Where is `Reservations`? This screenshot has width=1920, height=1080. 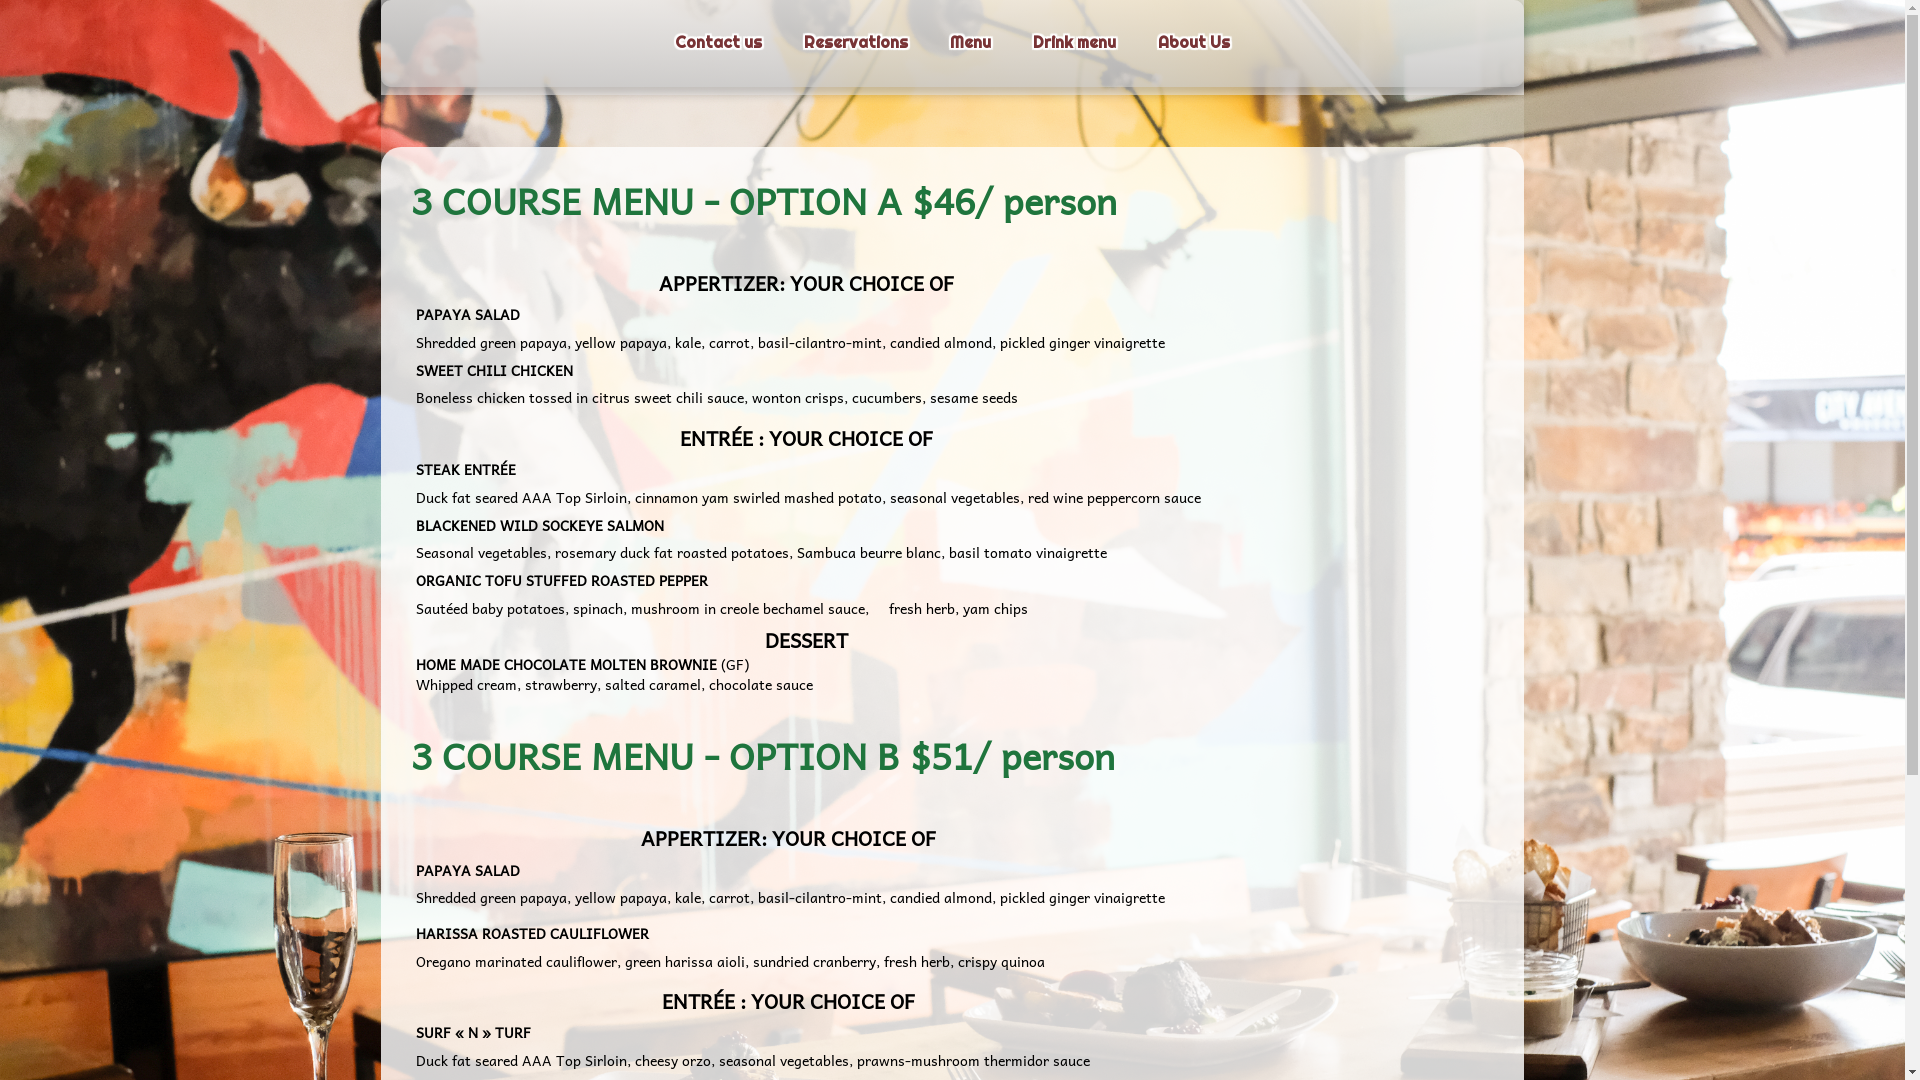
Reservations is located at coordinates (856, 44).